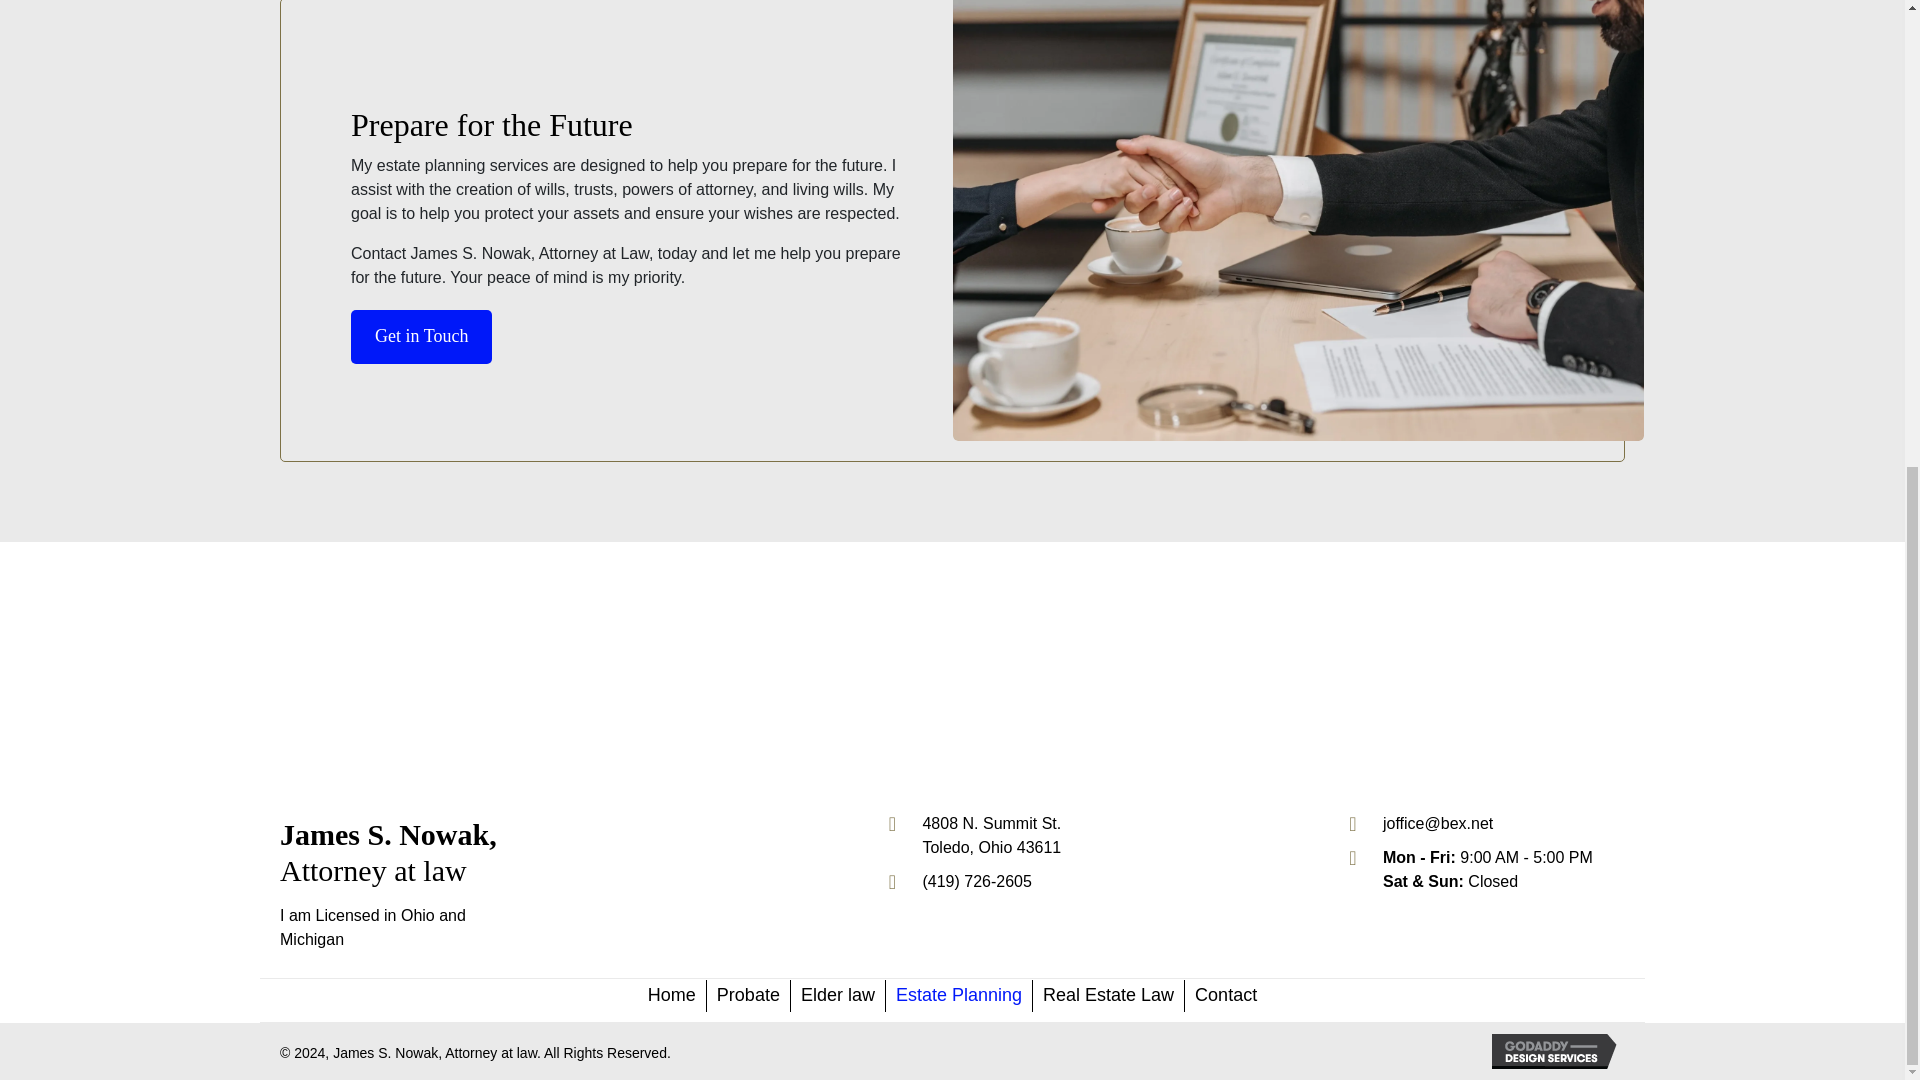 The image size is (1920, 1080). Describe the element at coordinates (838, 995) in the screenshot. I see `Elder law` at that location.